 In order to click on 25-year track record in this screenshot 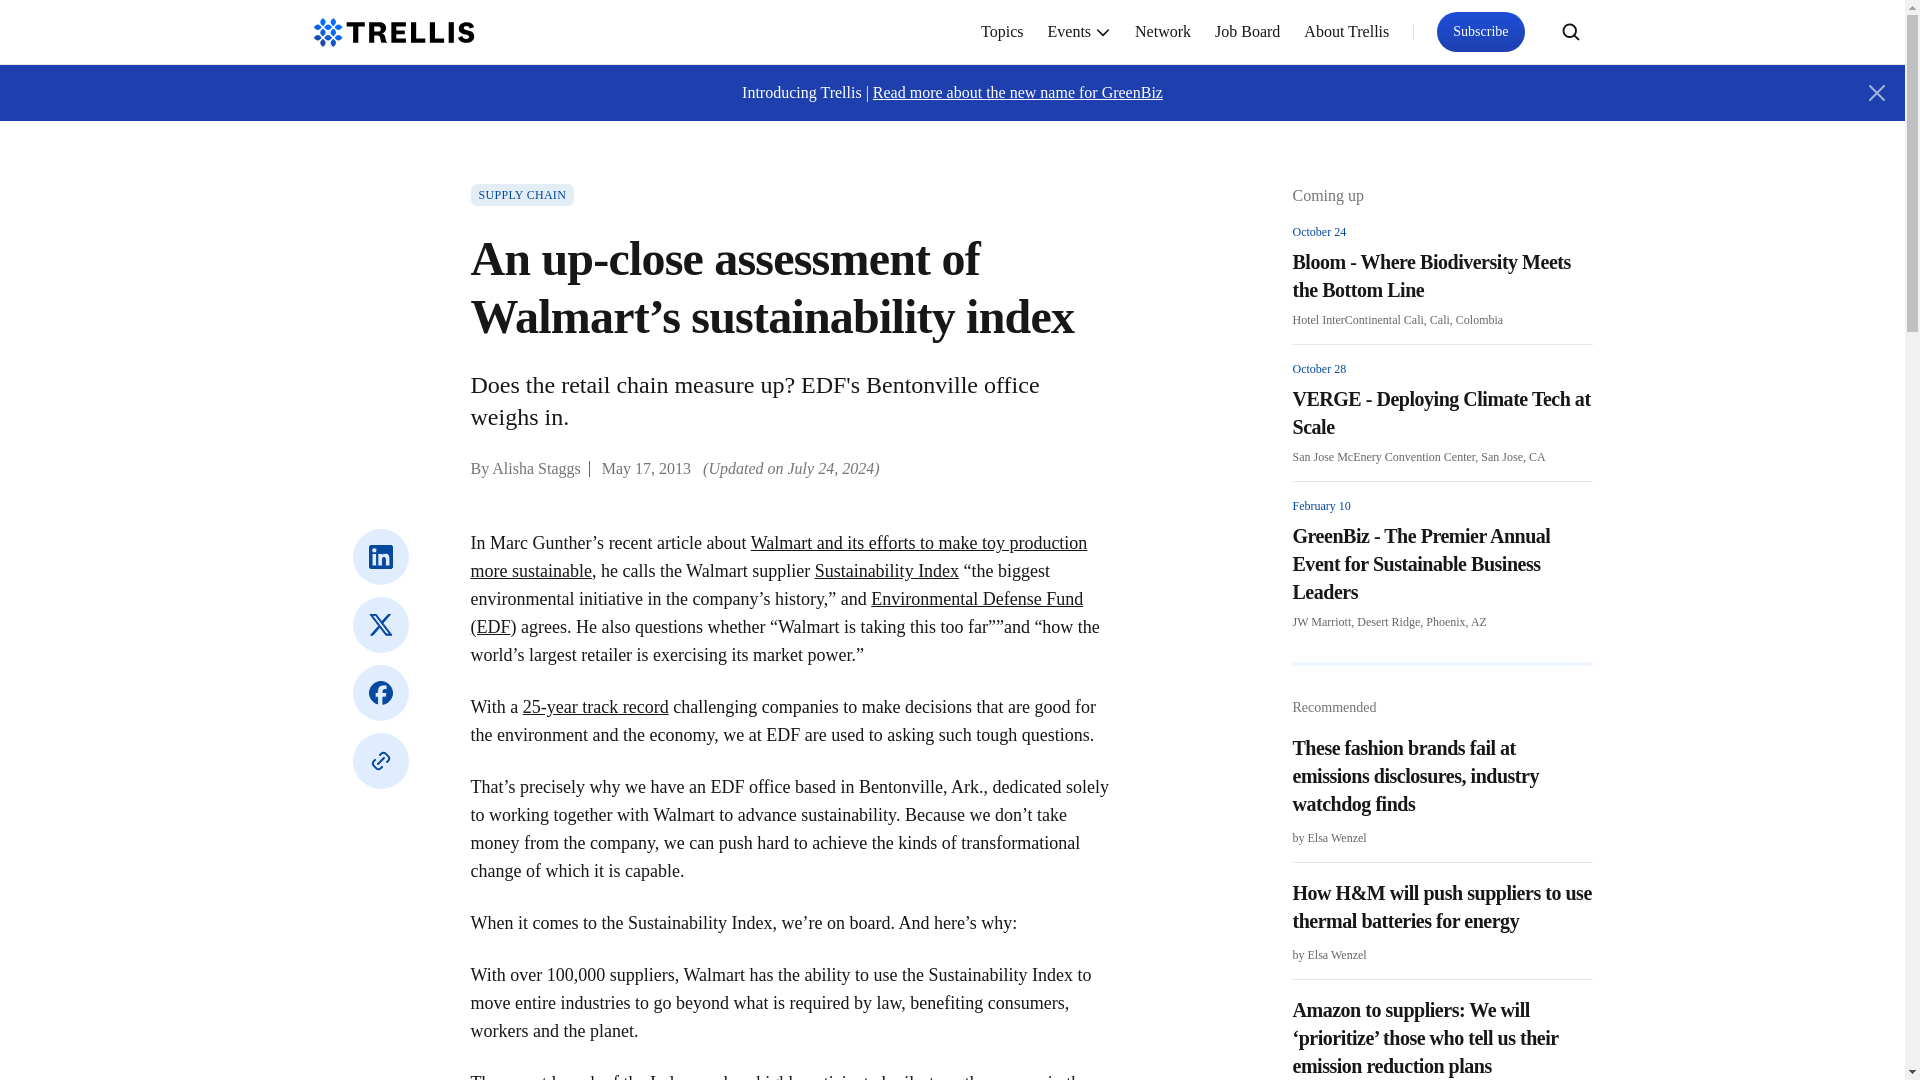, I will do `click(595, 706)`.